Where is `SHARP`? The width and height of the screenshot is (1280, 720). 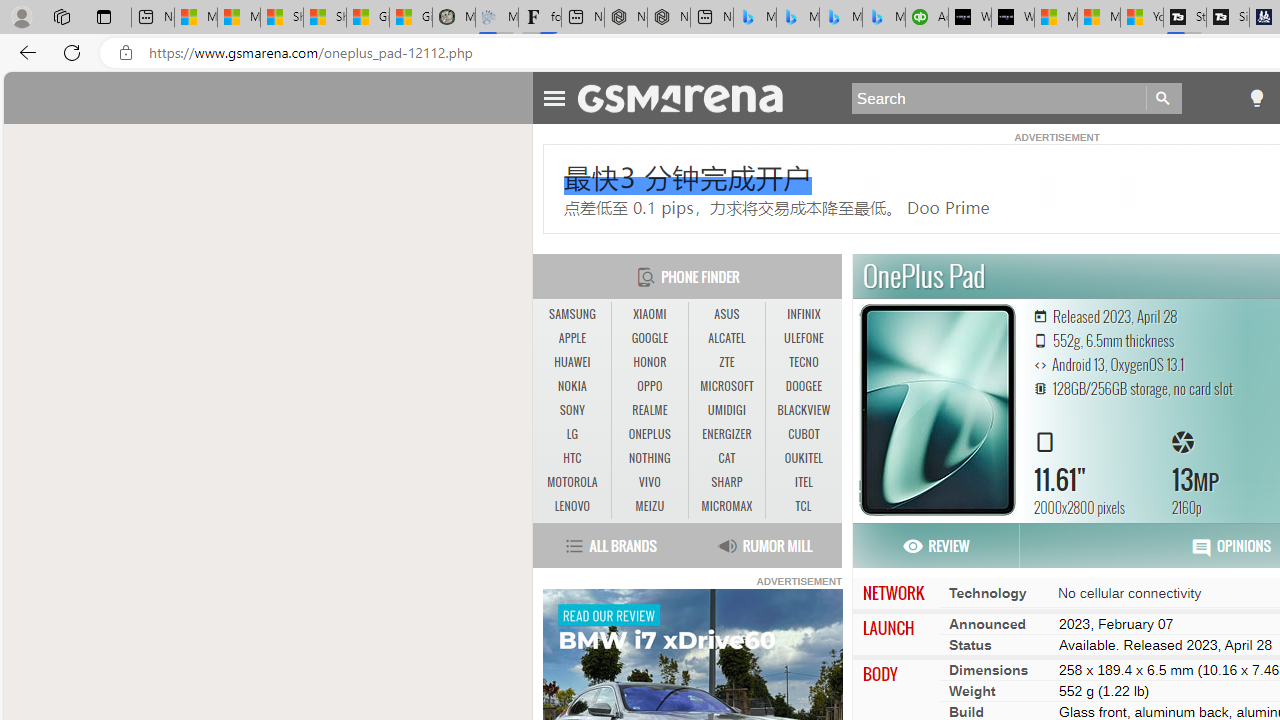 SHARP is located at coordinates (726, 483).